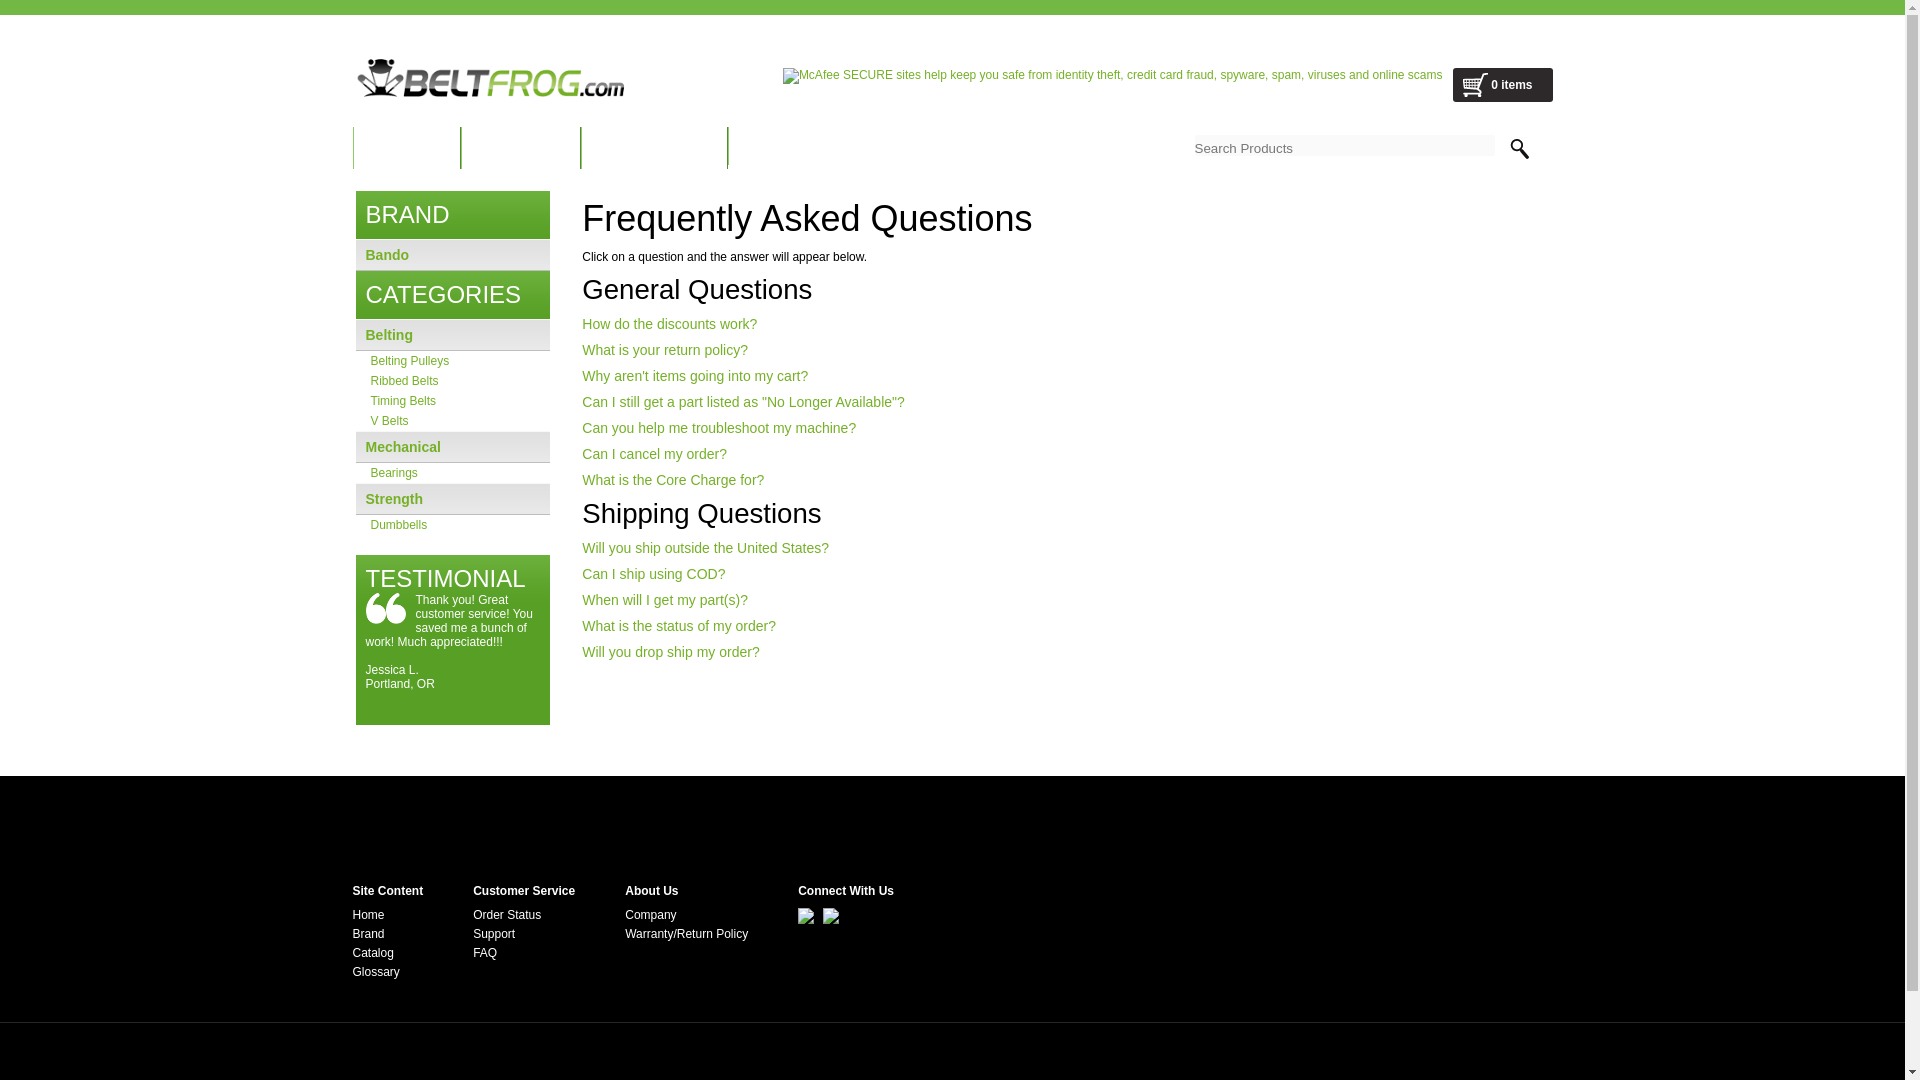  What do you see at coordinates (375, 972) in the screenshot?
I see `Glossary` at bounding box center [375, 972].